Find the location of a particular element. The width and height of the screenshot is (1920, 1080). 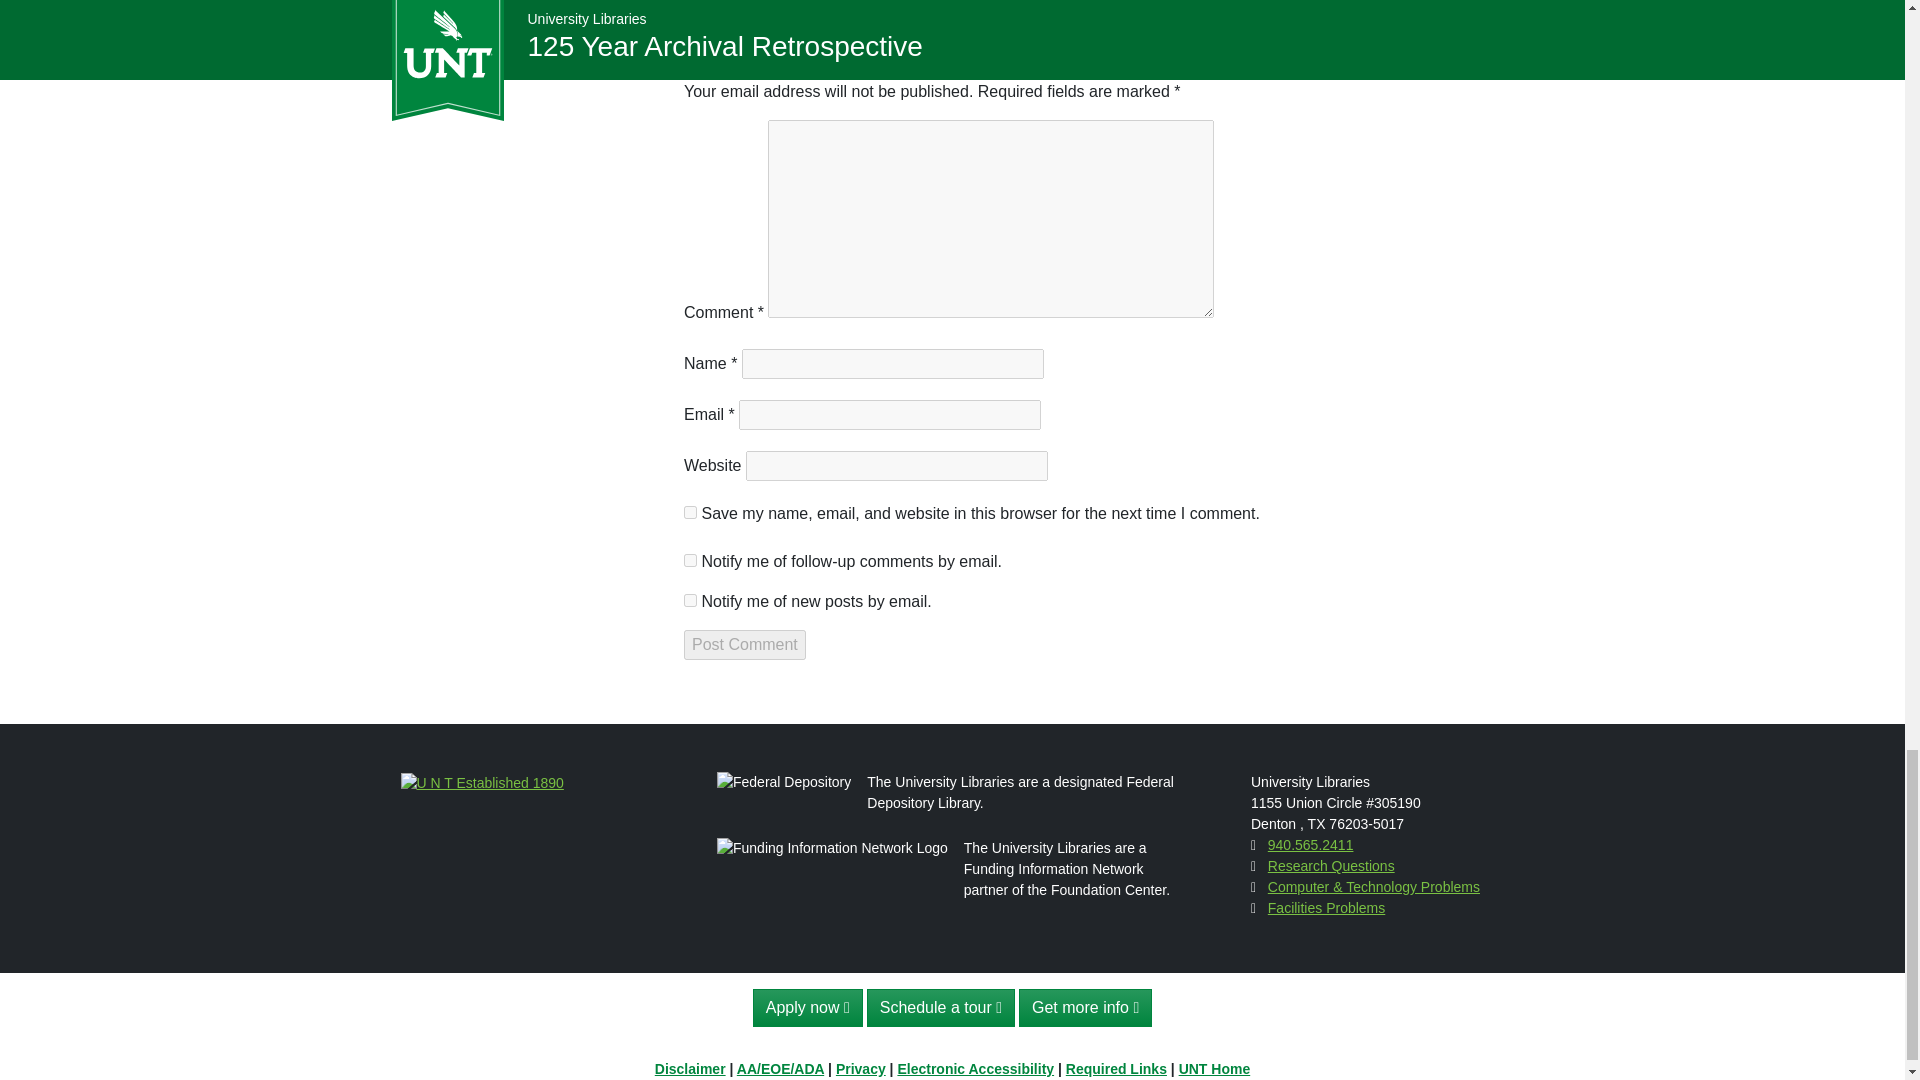

Post Comment is located at coordinates (744, 644).